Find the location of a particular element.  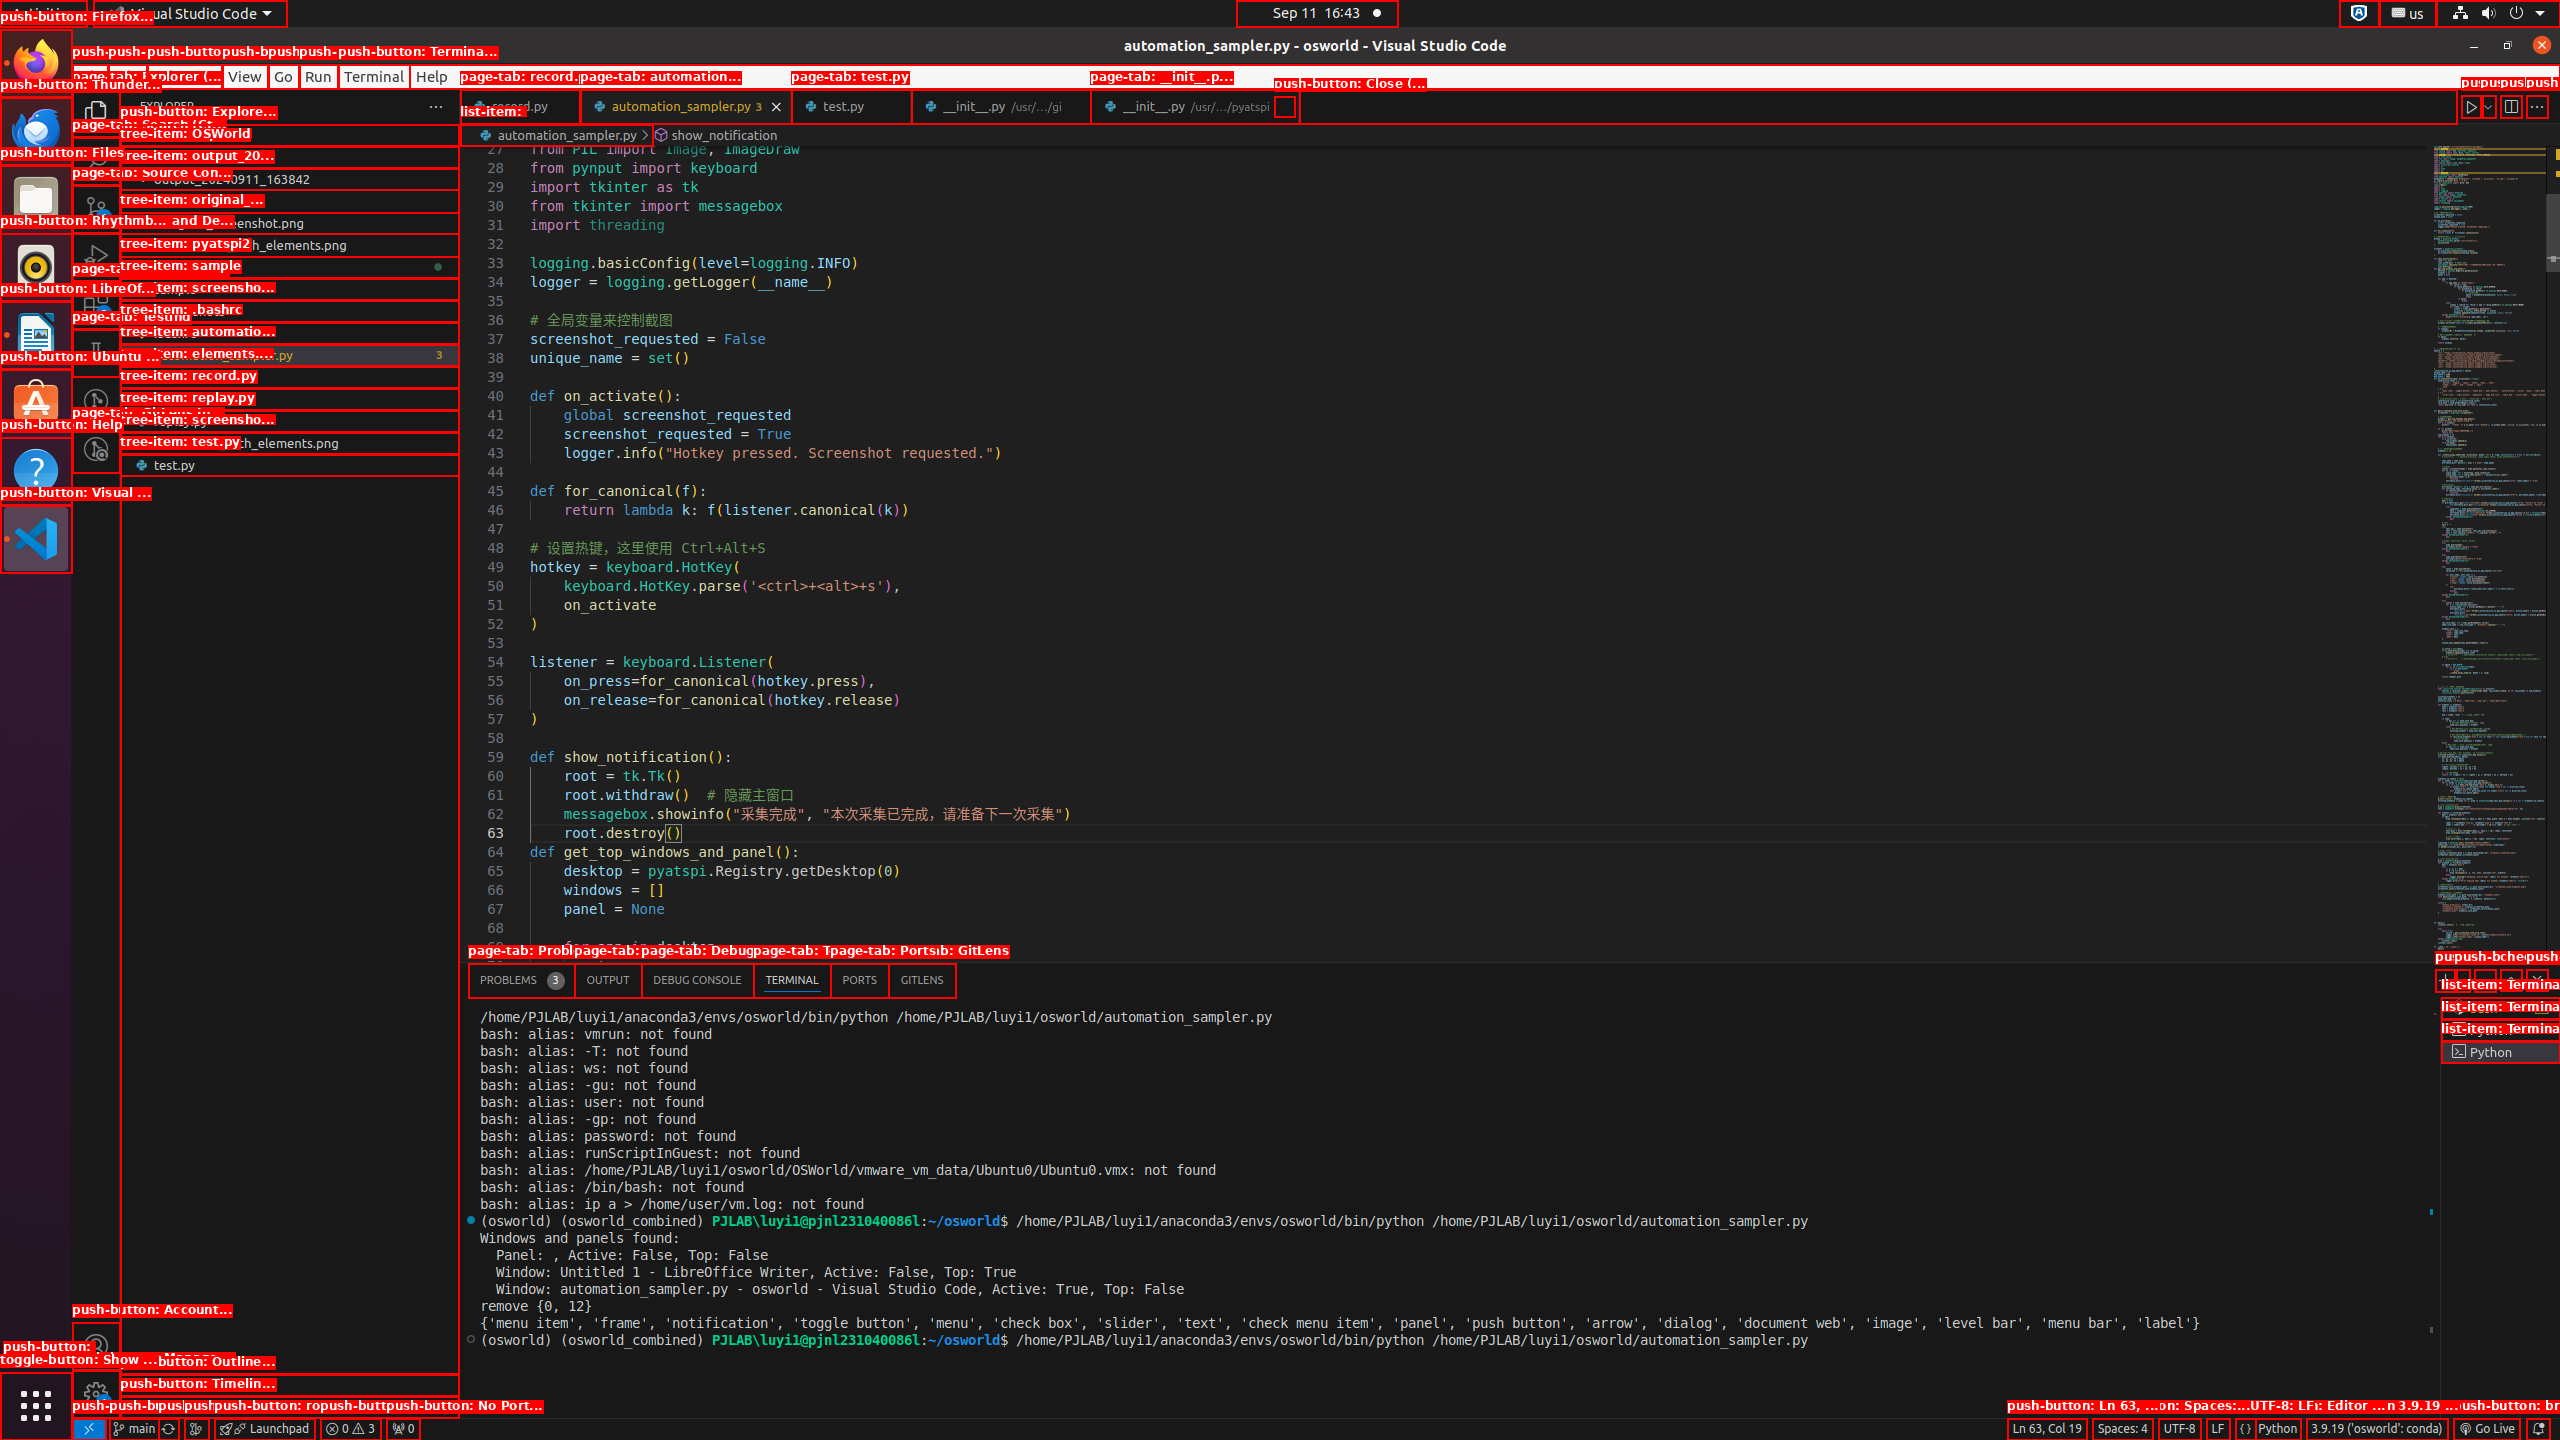

More Actions... is located at coordinates (2537, 106).